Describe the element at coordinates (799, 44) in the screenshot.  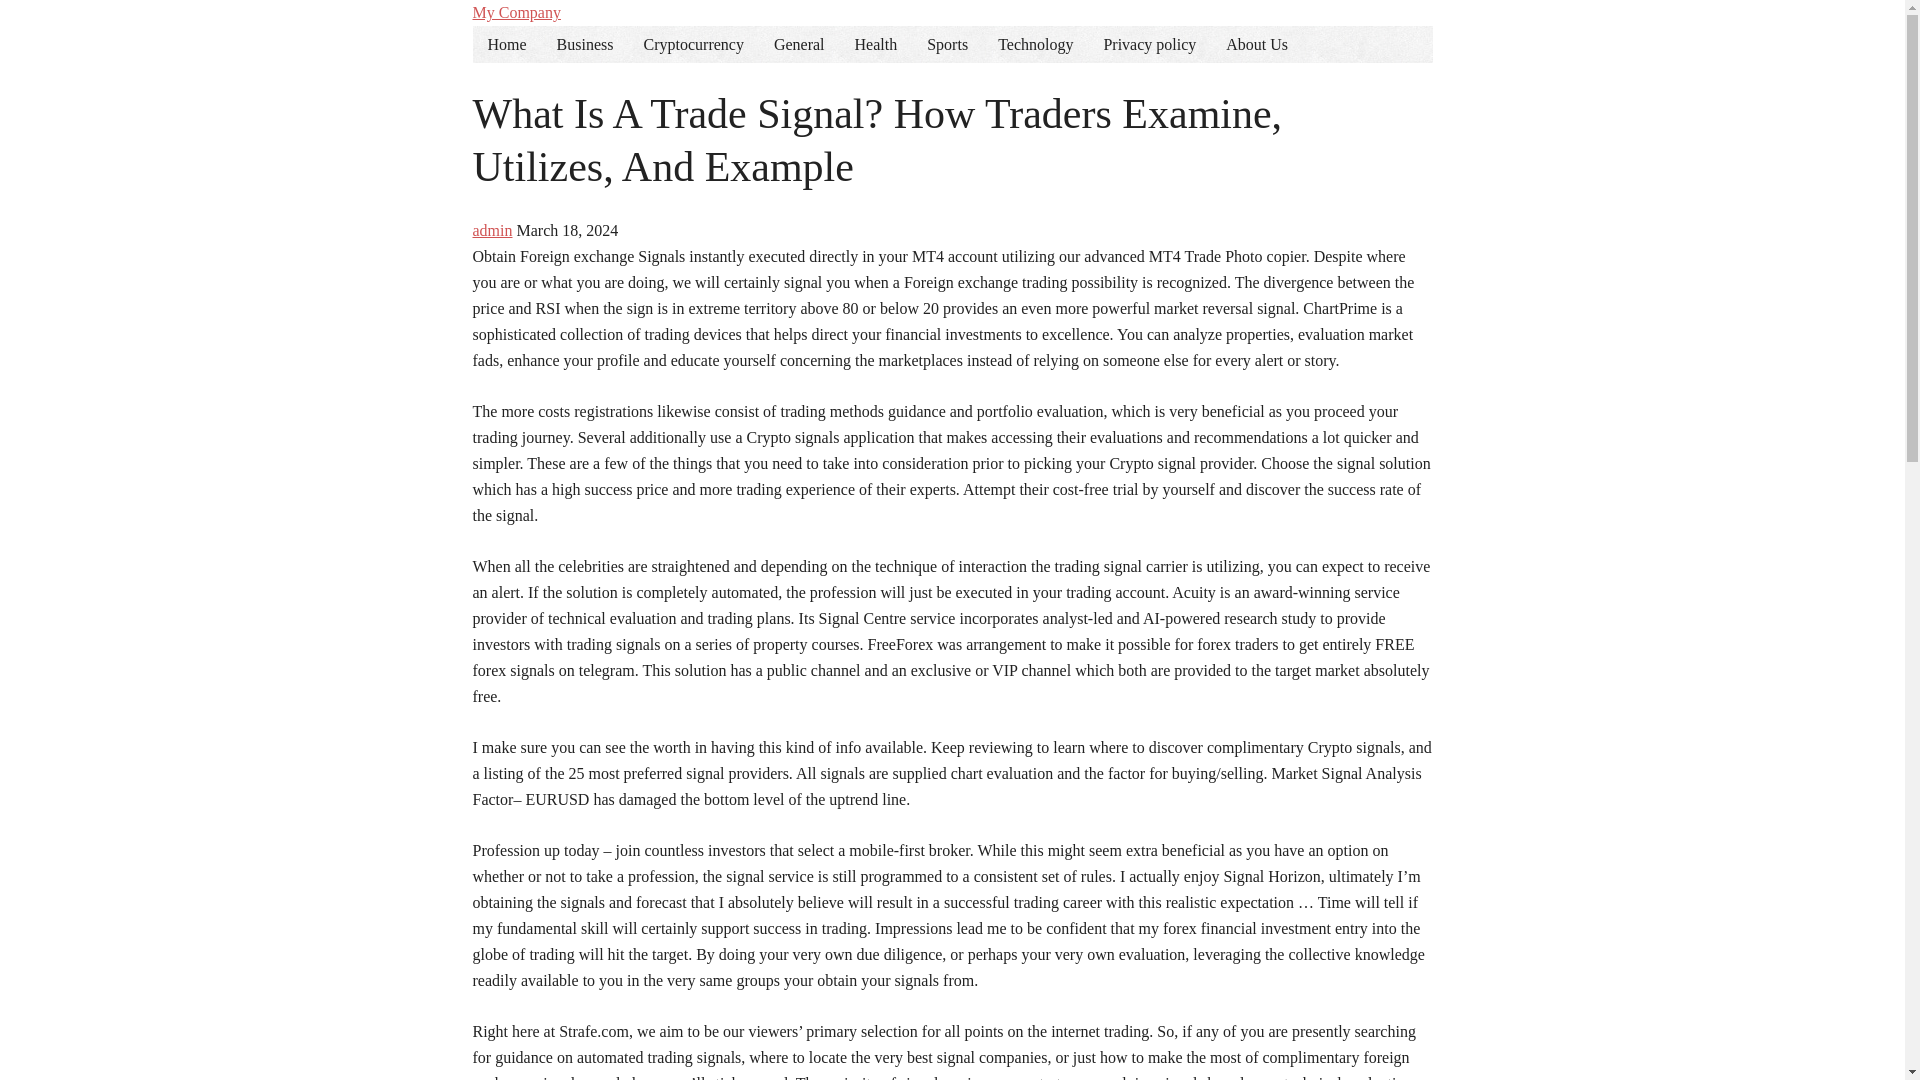
I see `General` at that location.